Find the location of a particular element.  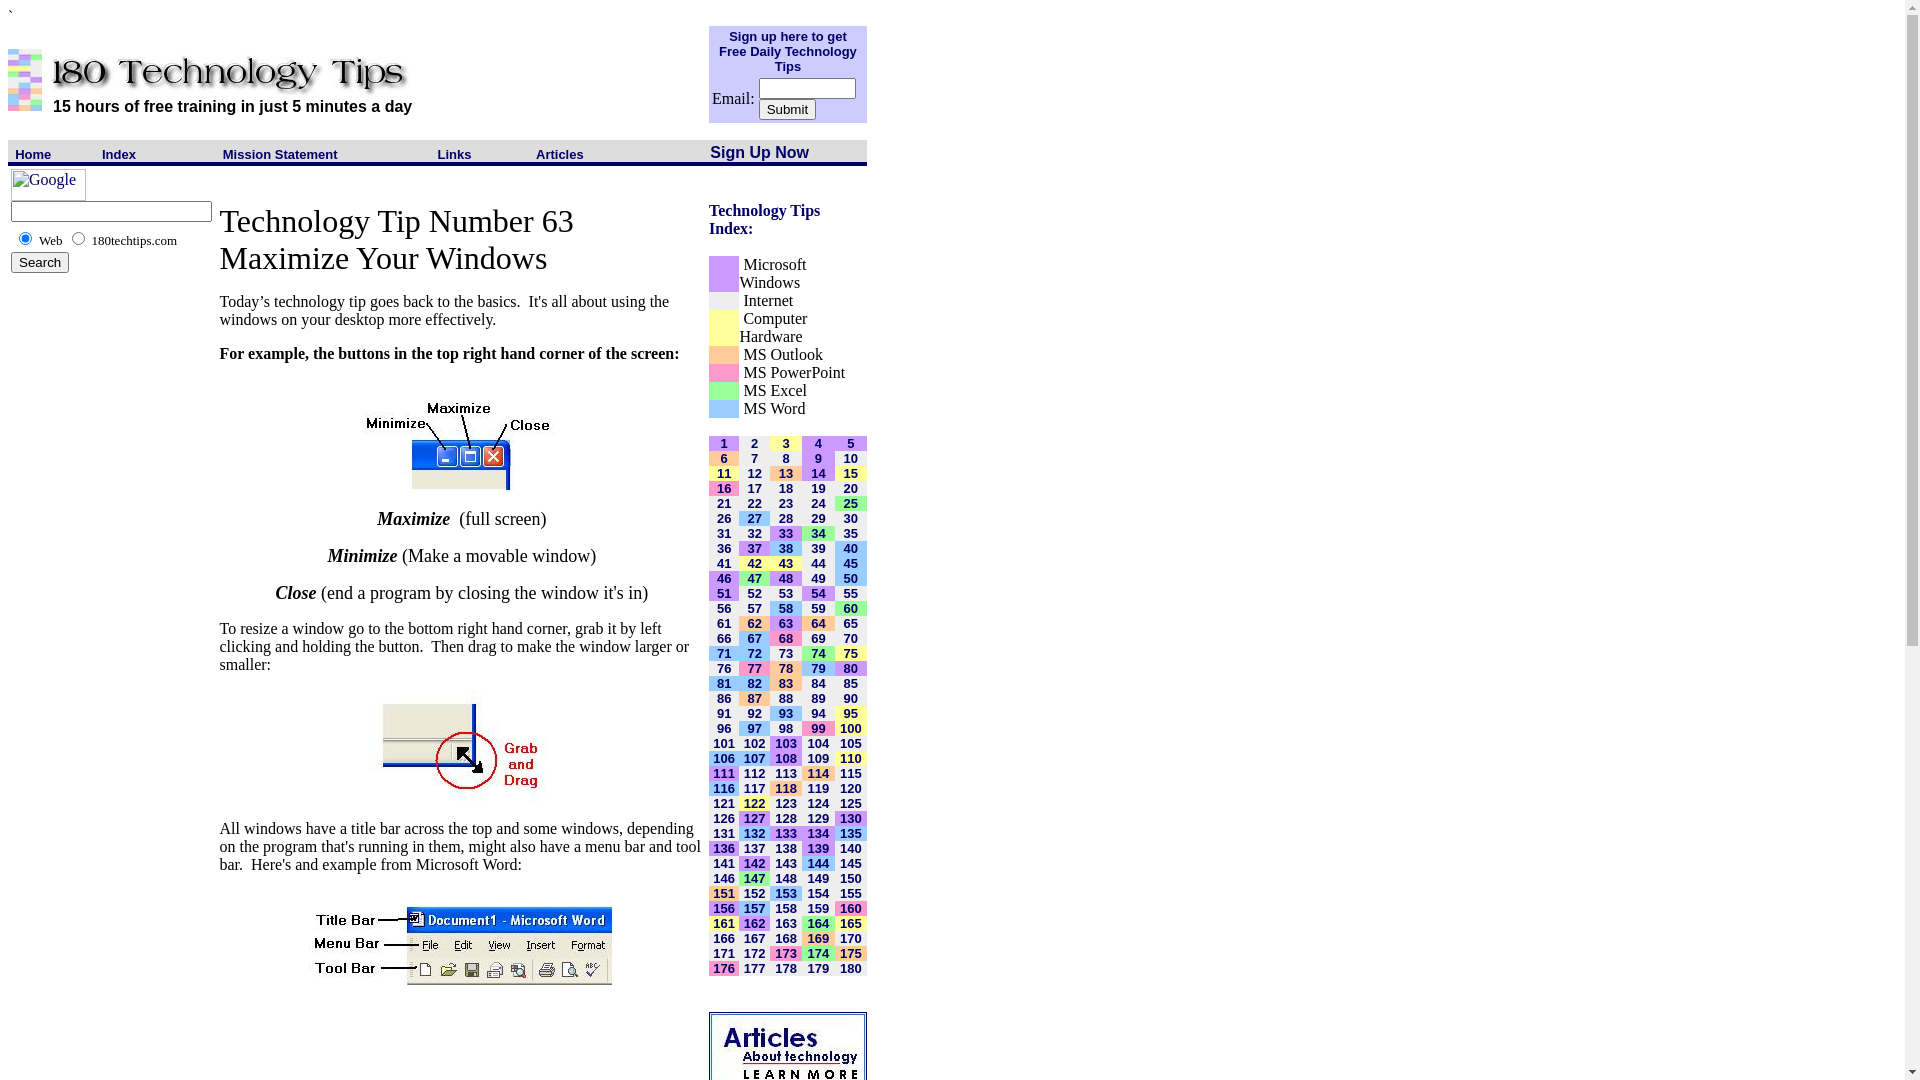

111 is located at coordinates (724, 772).